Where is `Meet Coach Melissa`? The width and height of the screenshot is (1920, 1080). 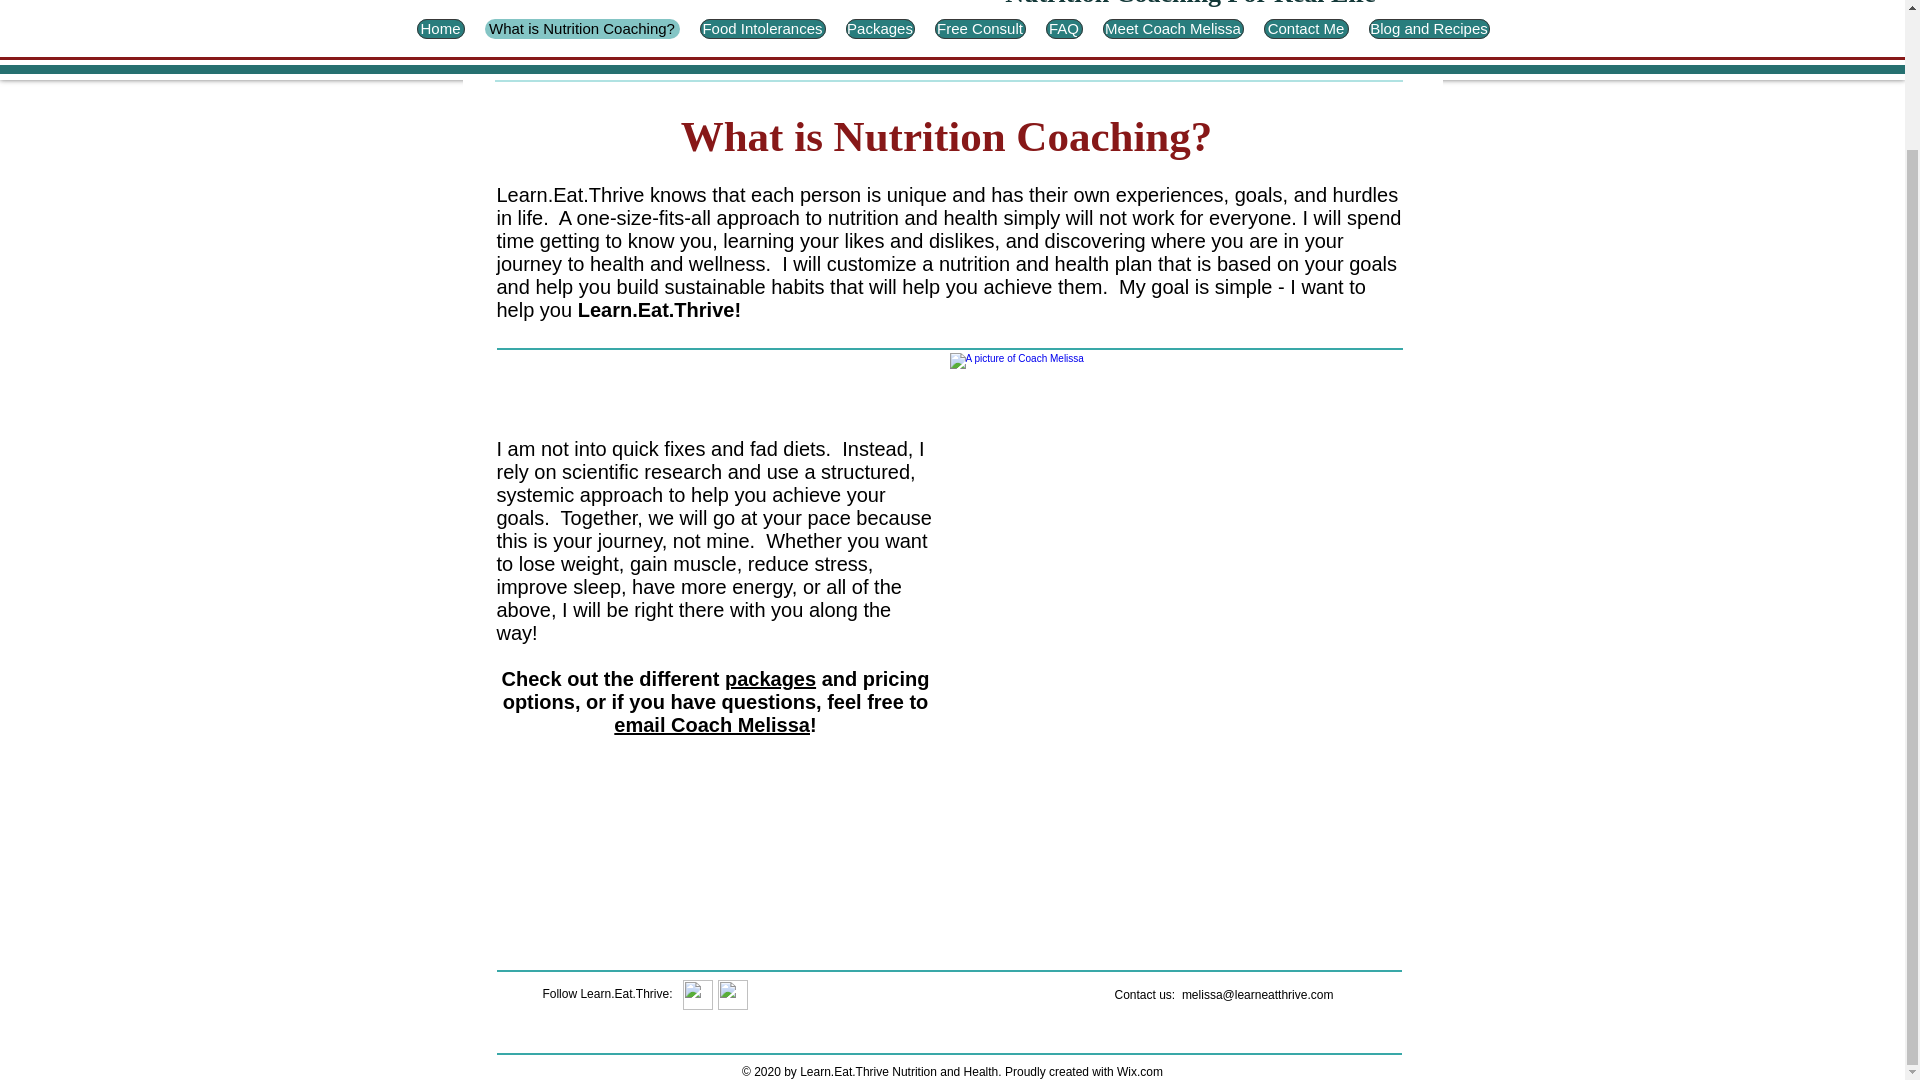 Meet Coach Melissa is located at coordinates (1172, 28).